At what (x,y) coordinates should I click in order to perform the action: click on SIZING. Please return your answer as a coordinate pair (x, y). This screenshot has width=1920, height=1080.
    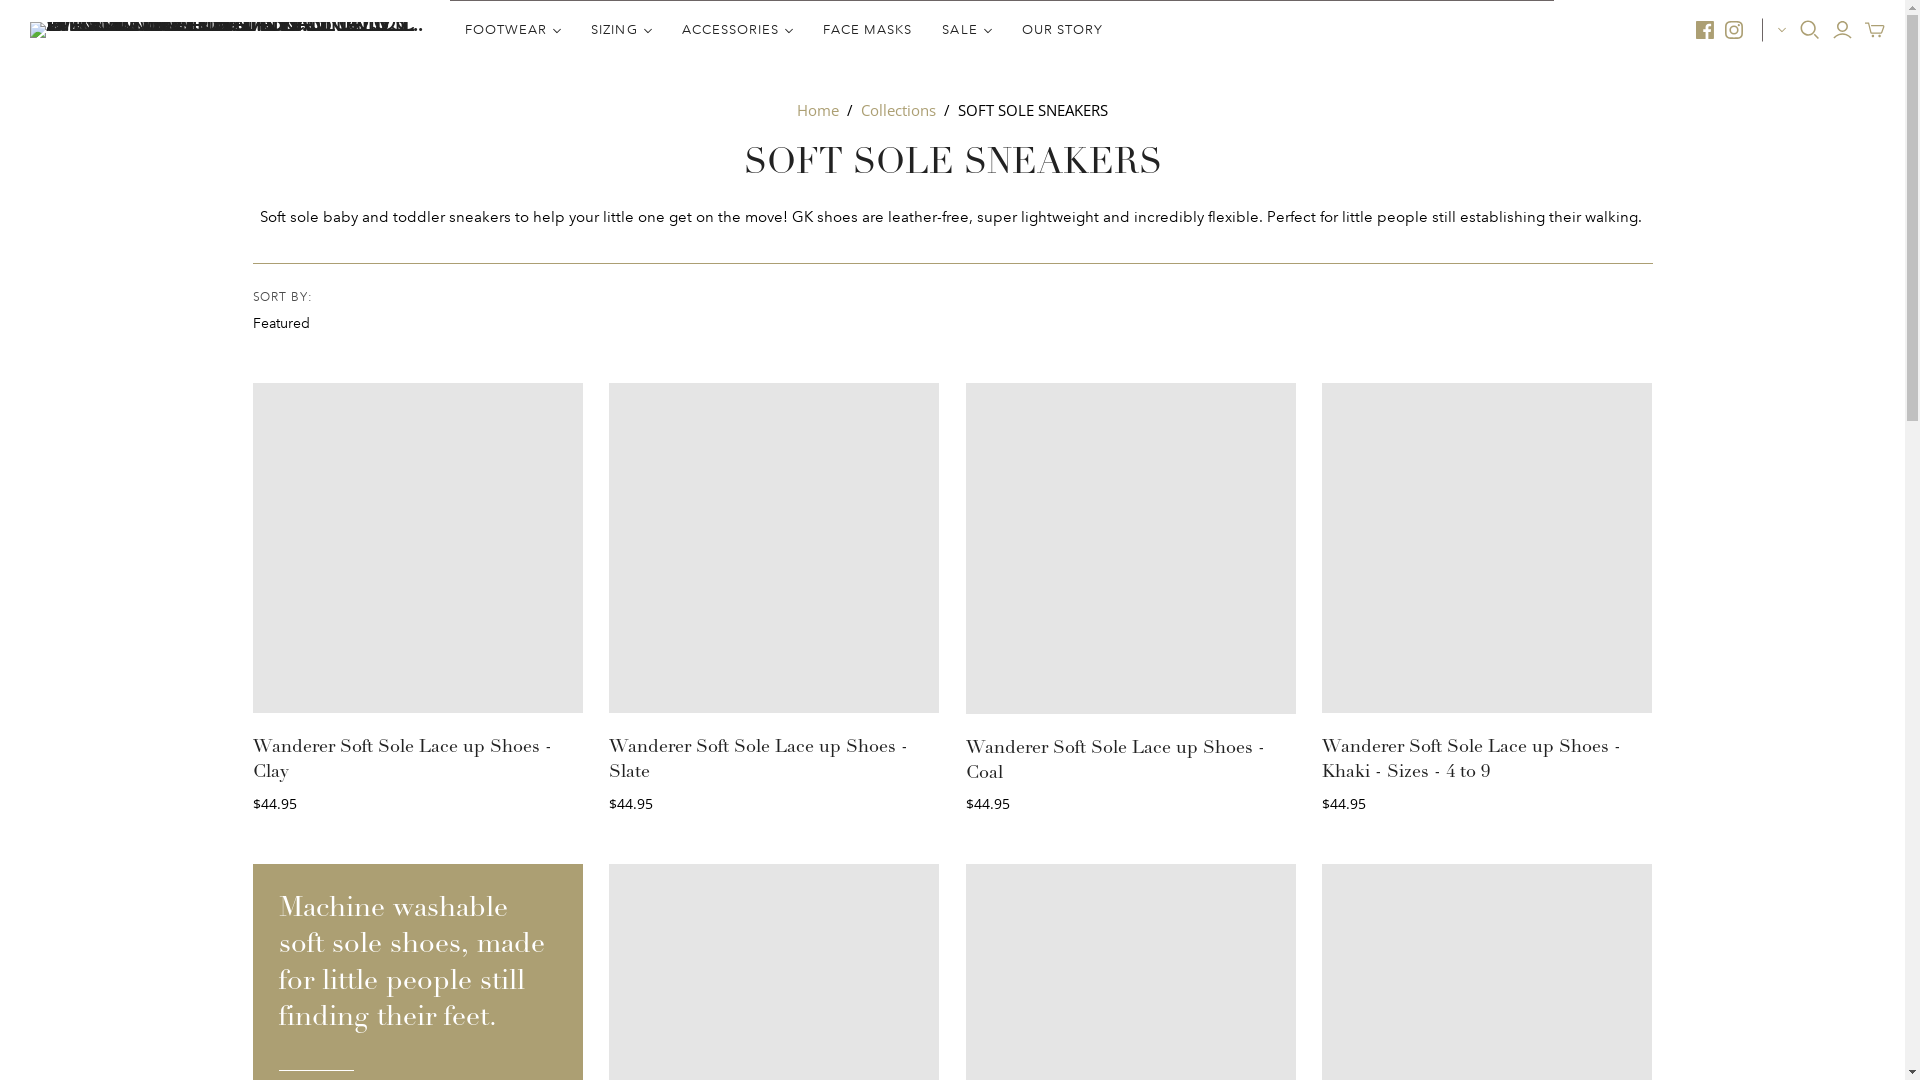
    Looking at the image, I should click on (621, 30).